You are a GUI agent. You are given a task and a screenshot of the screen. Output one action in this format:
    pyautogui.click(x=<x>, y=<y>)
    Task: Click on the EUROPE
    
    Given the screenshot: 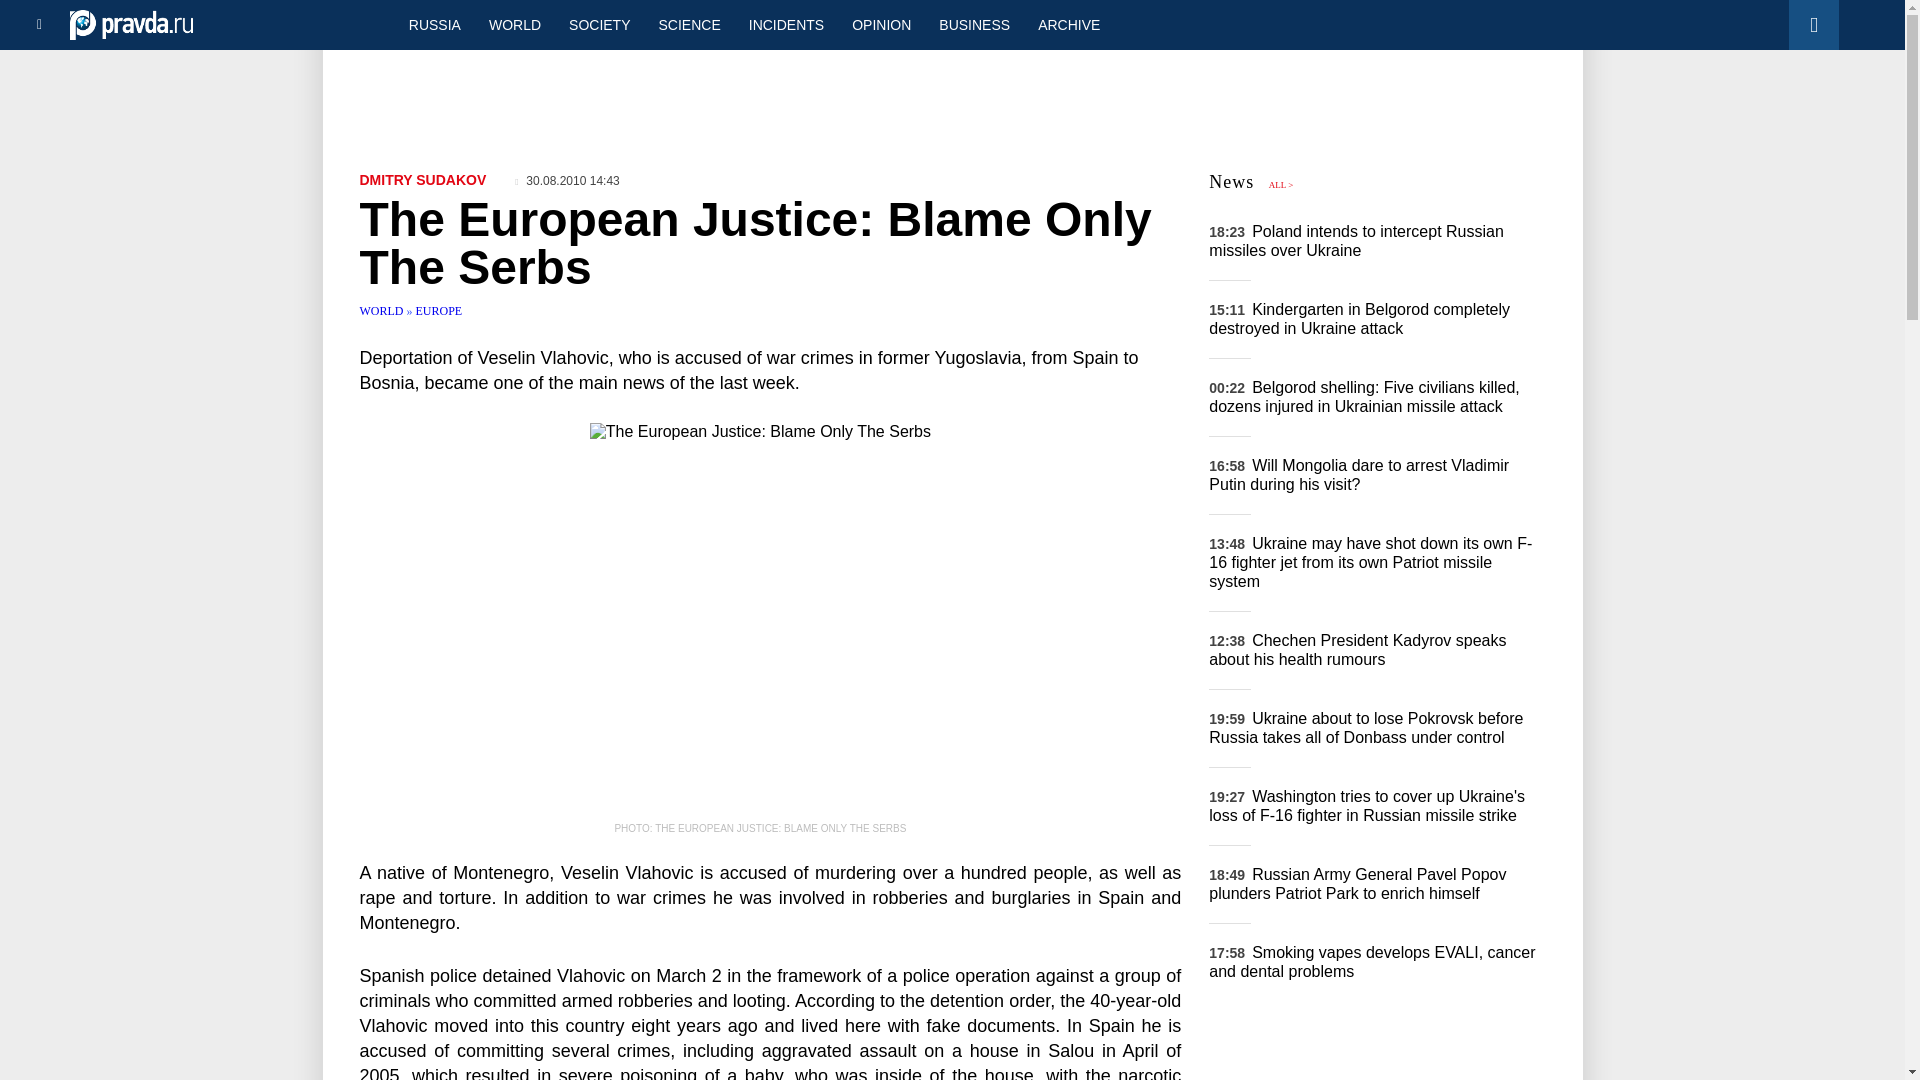 What is the action you would take?
    pyautogui.click(x=439, y=310)
    